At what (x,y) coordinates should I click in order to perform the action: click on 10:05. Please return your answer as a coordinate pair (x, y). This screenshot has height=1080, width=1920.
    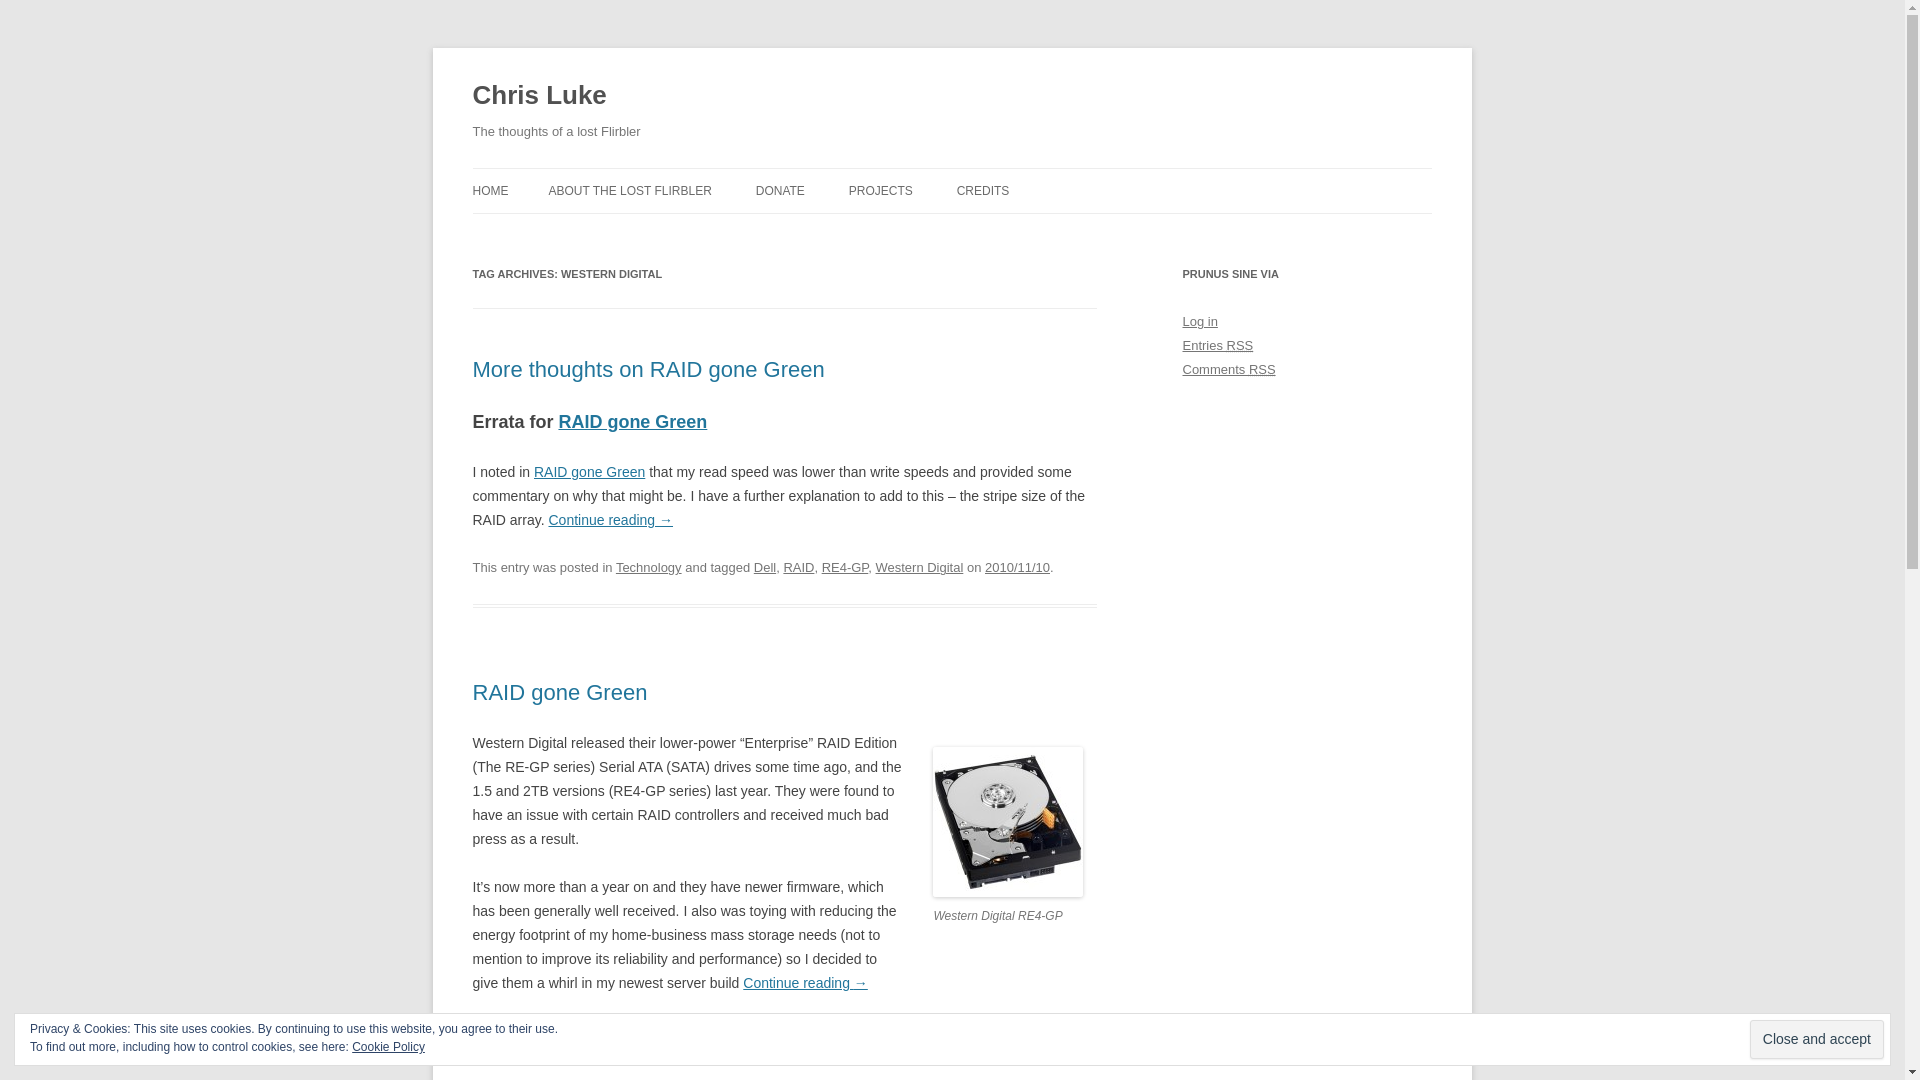
    Looking at the image, I should click on (1017, 567).